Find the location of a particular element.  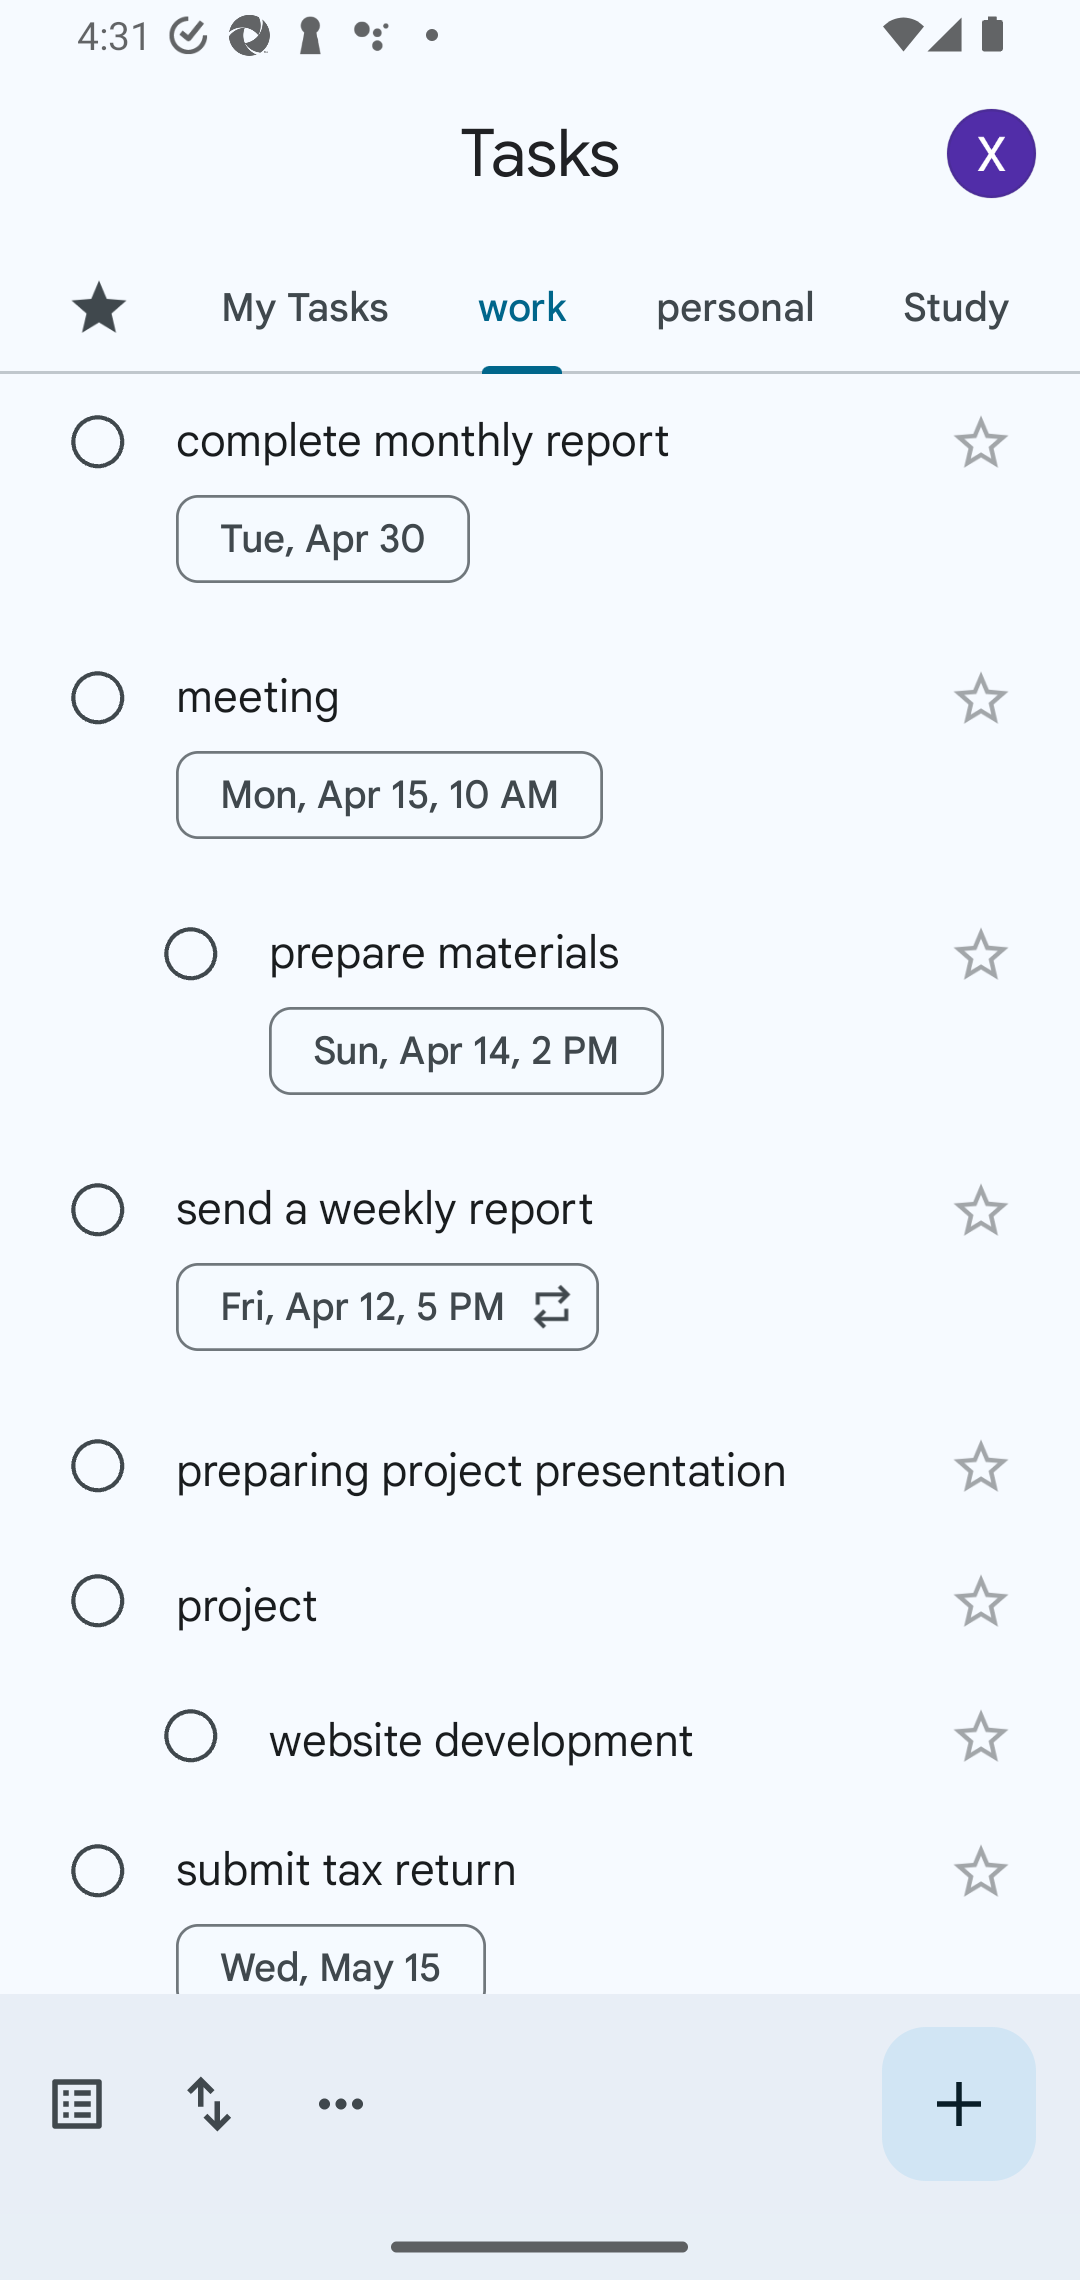

Mark as complete is located at coordinates (98, 1872).